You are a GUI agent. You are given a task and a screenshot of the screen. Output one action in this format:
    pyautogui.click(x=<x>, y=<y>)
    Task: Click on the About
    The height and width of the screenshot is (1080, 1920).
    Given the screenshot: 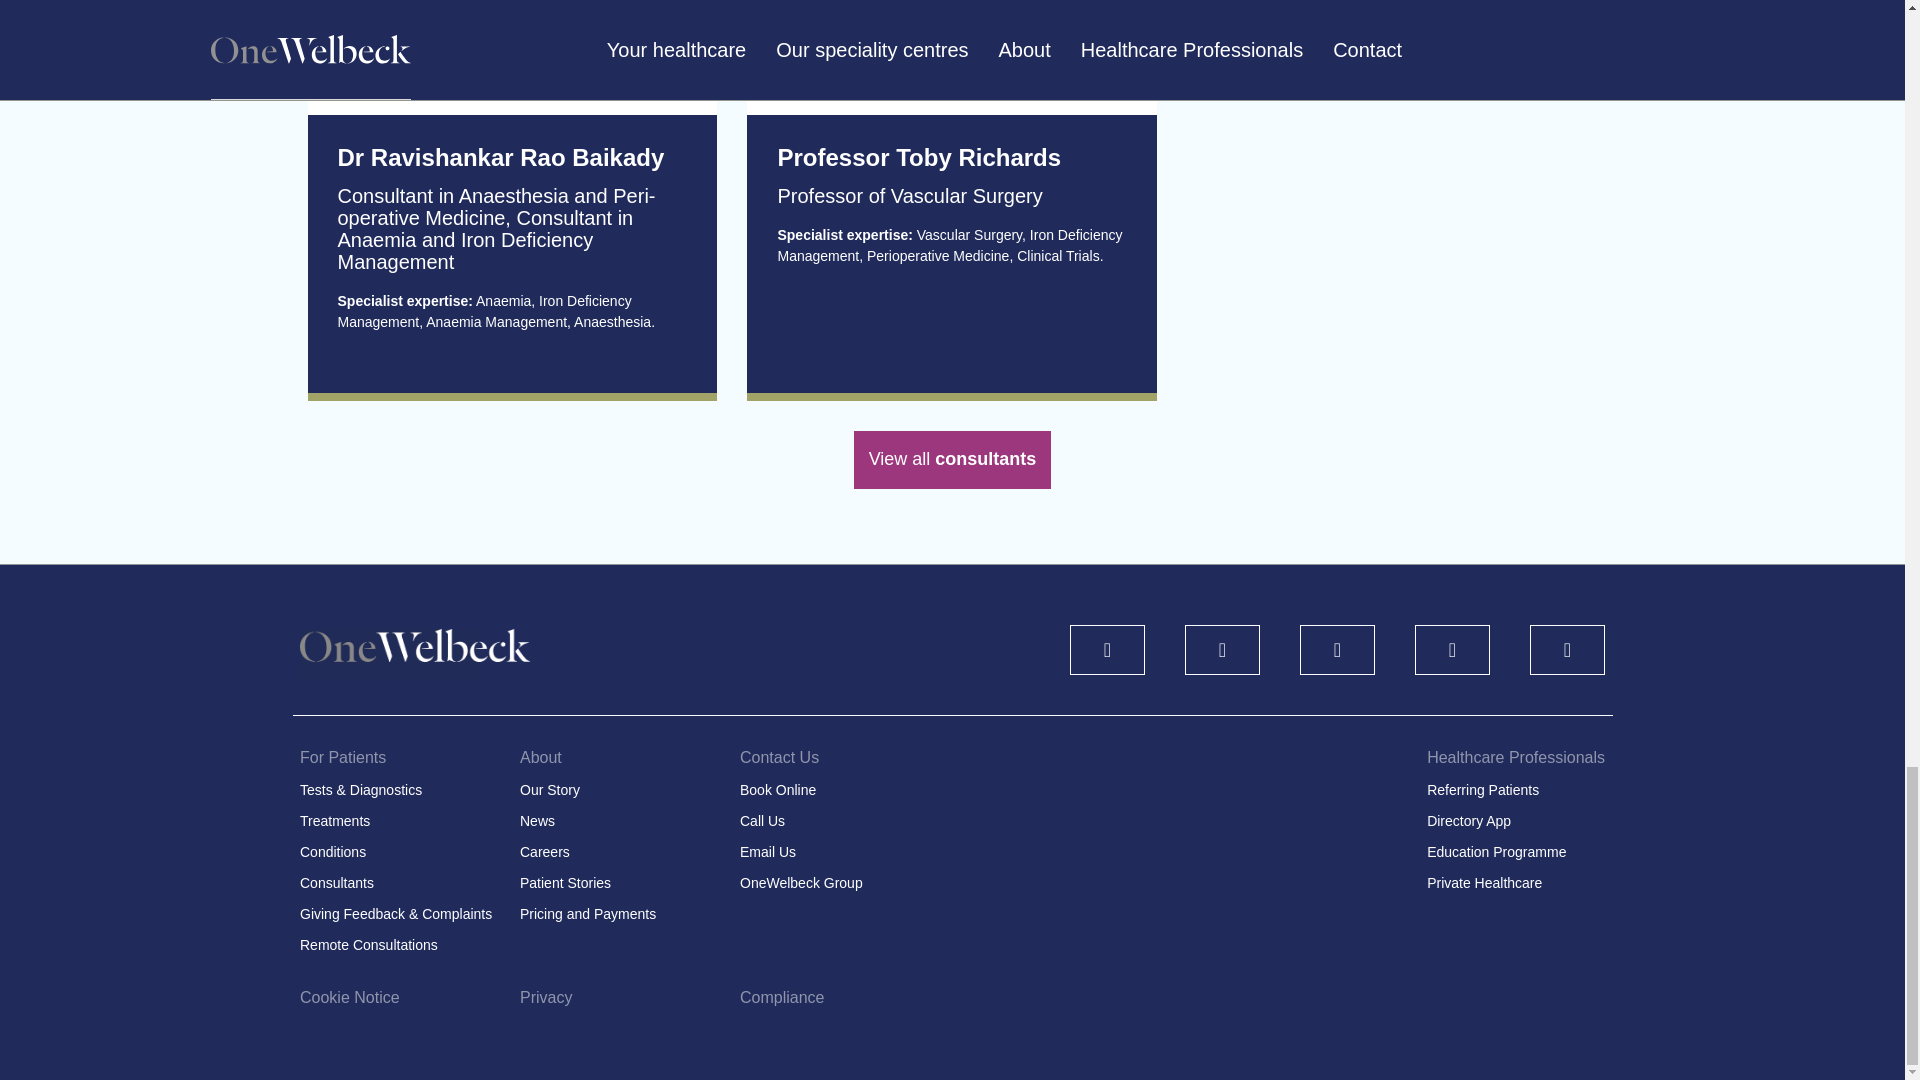 What is the action you would take?
    pyautogui.click(x=541, y=757)
    